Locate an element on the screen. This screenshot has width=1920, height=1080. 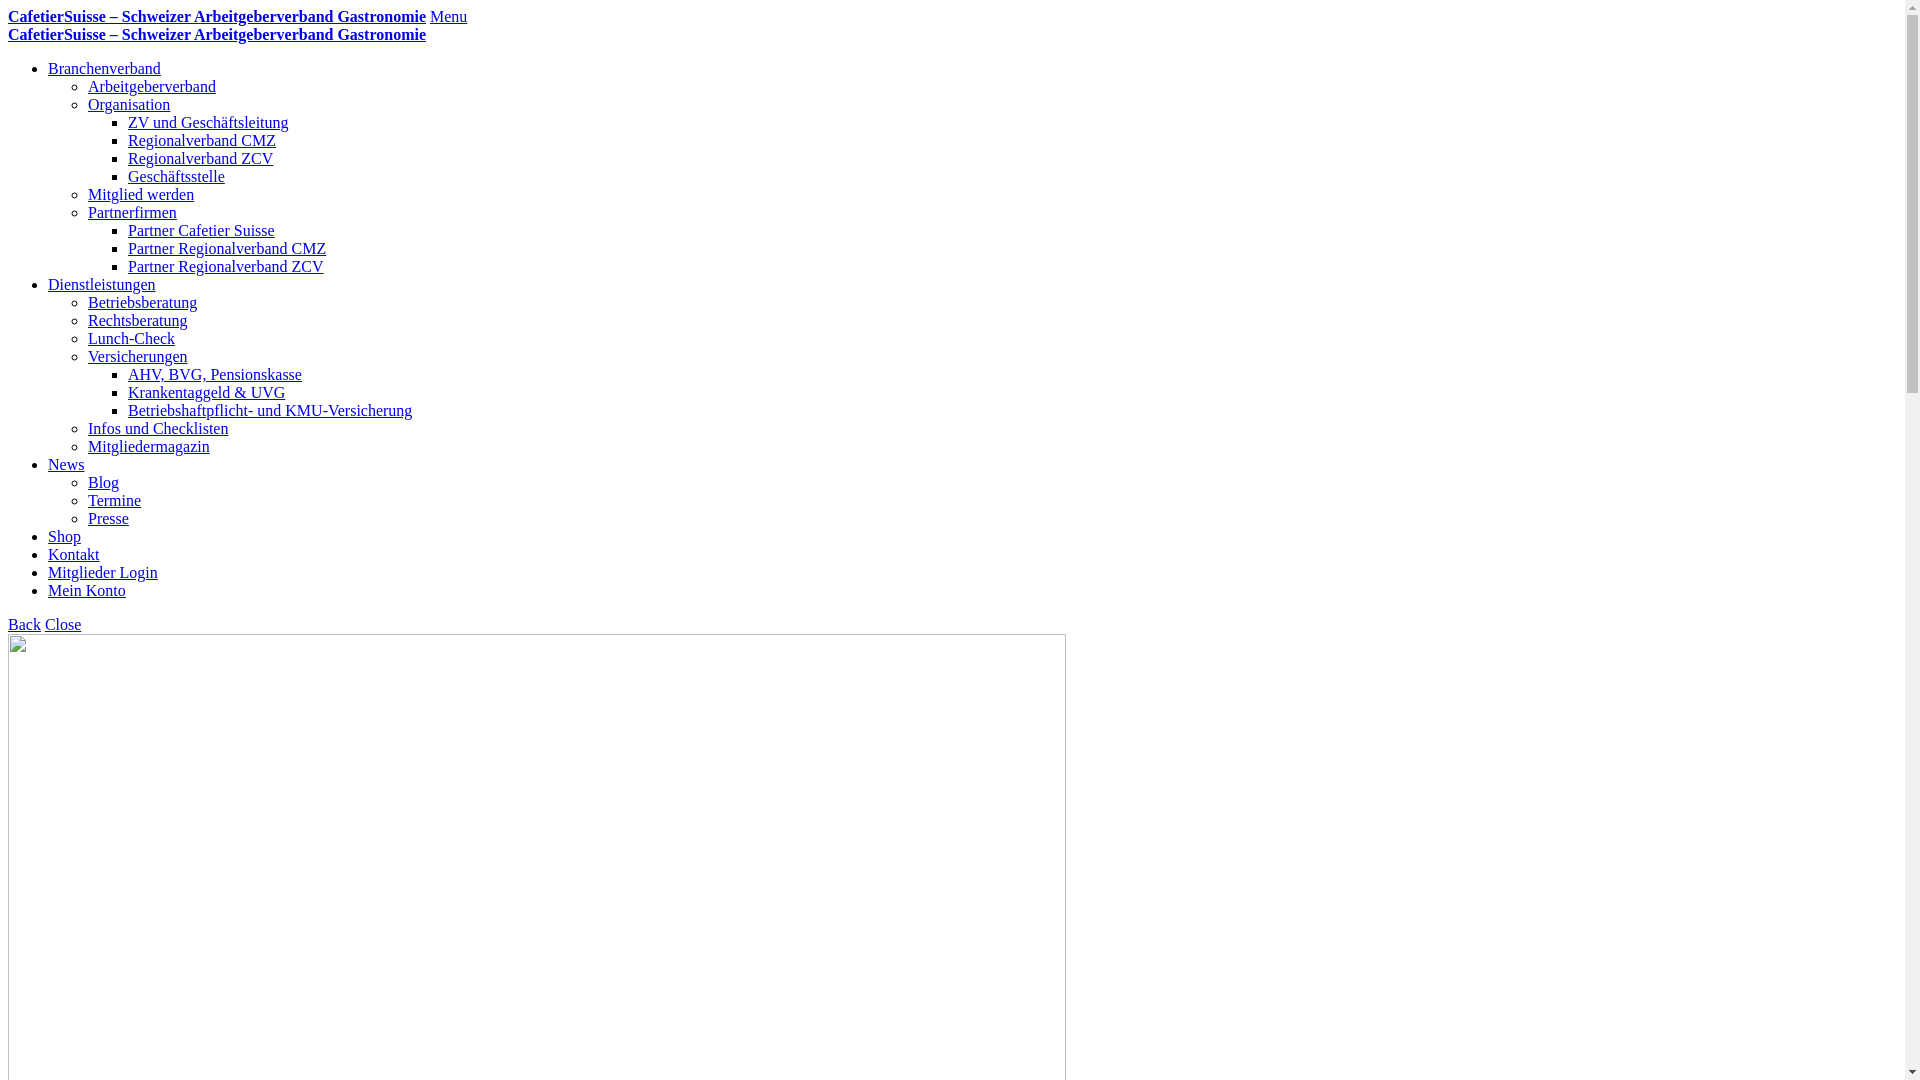
Organisation is located at coordinates (129, 104).